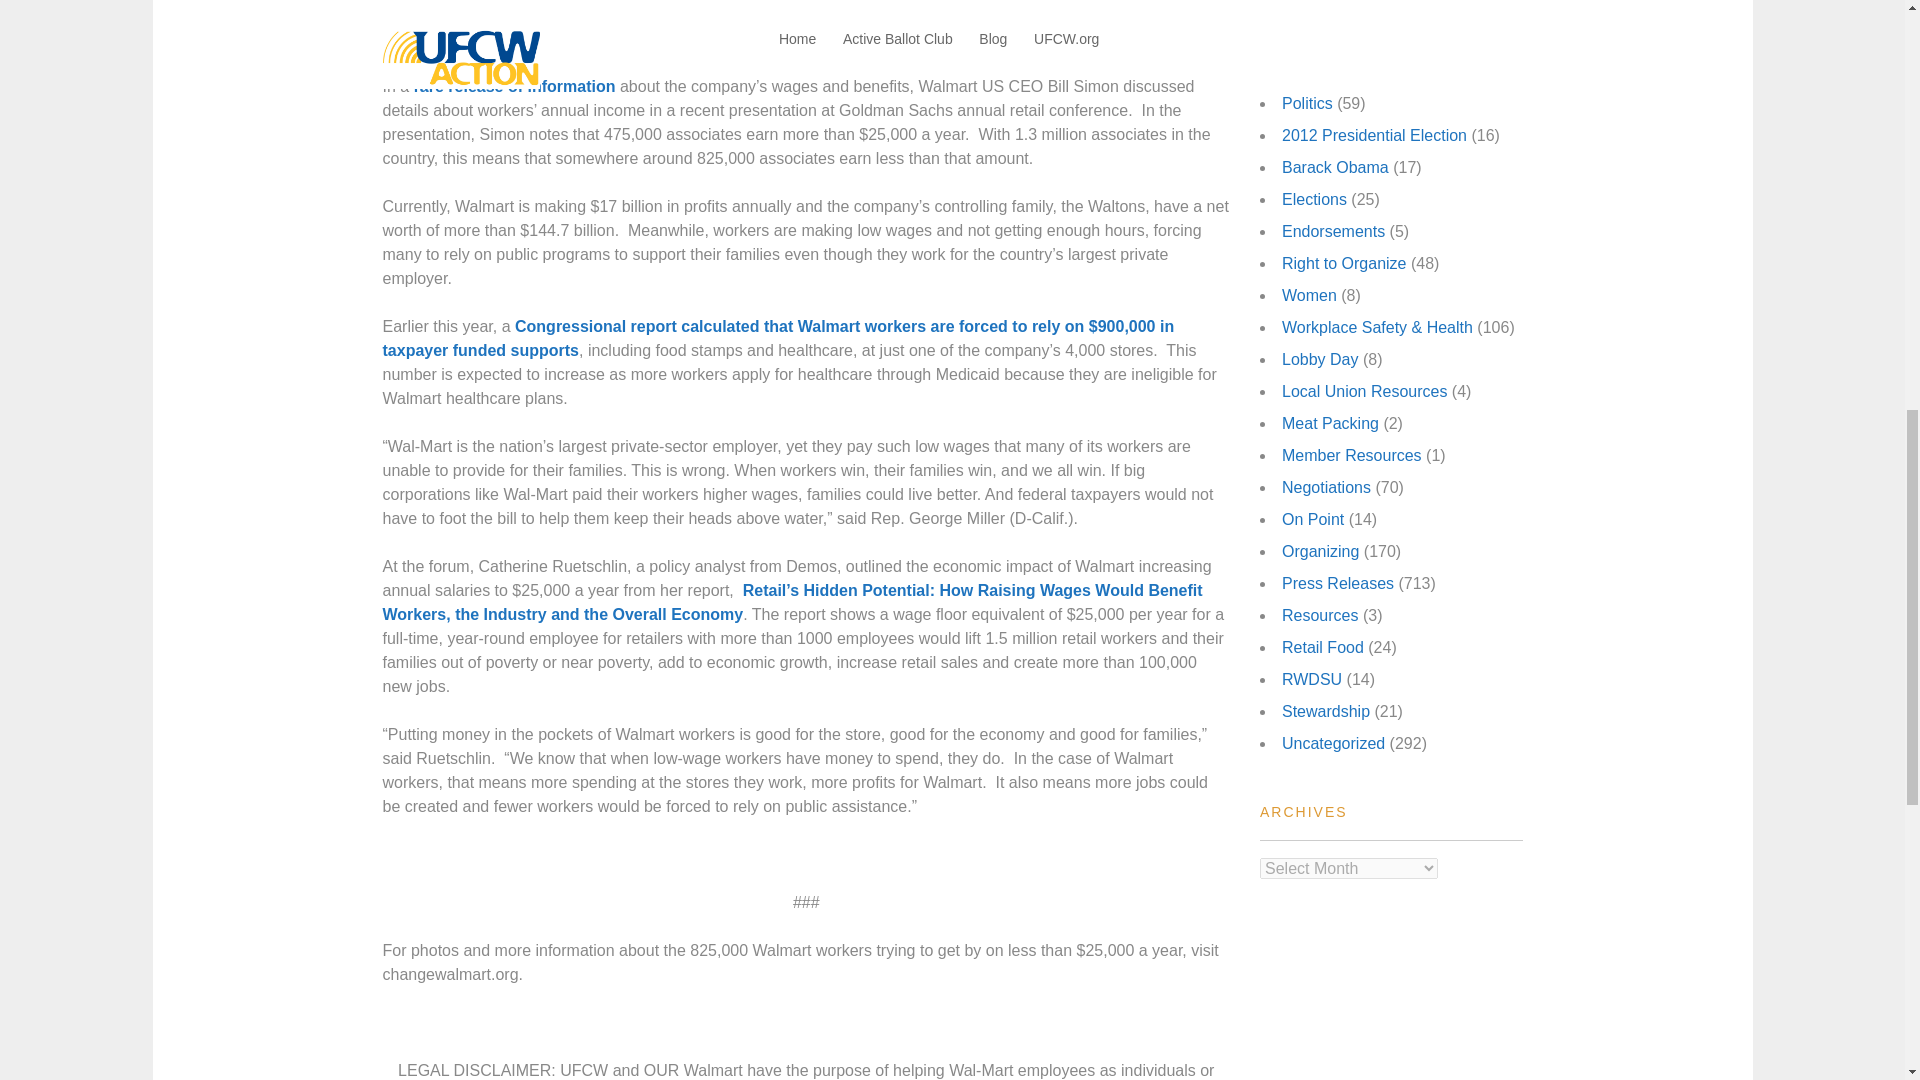 Image resolution: width=1920 pixels, height=1080 pixels. I want to click on Barack Obama, so click(1335, 167).